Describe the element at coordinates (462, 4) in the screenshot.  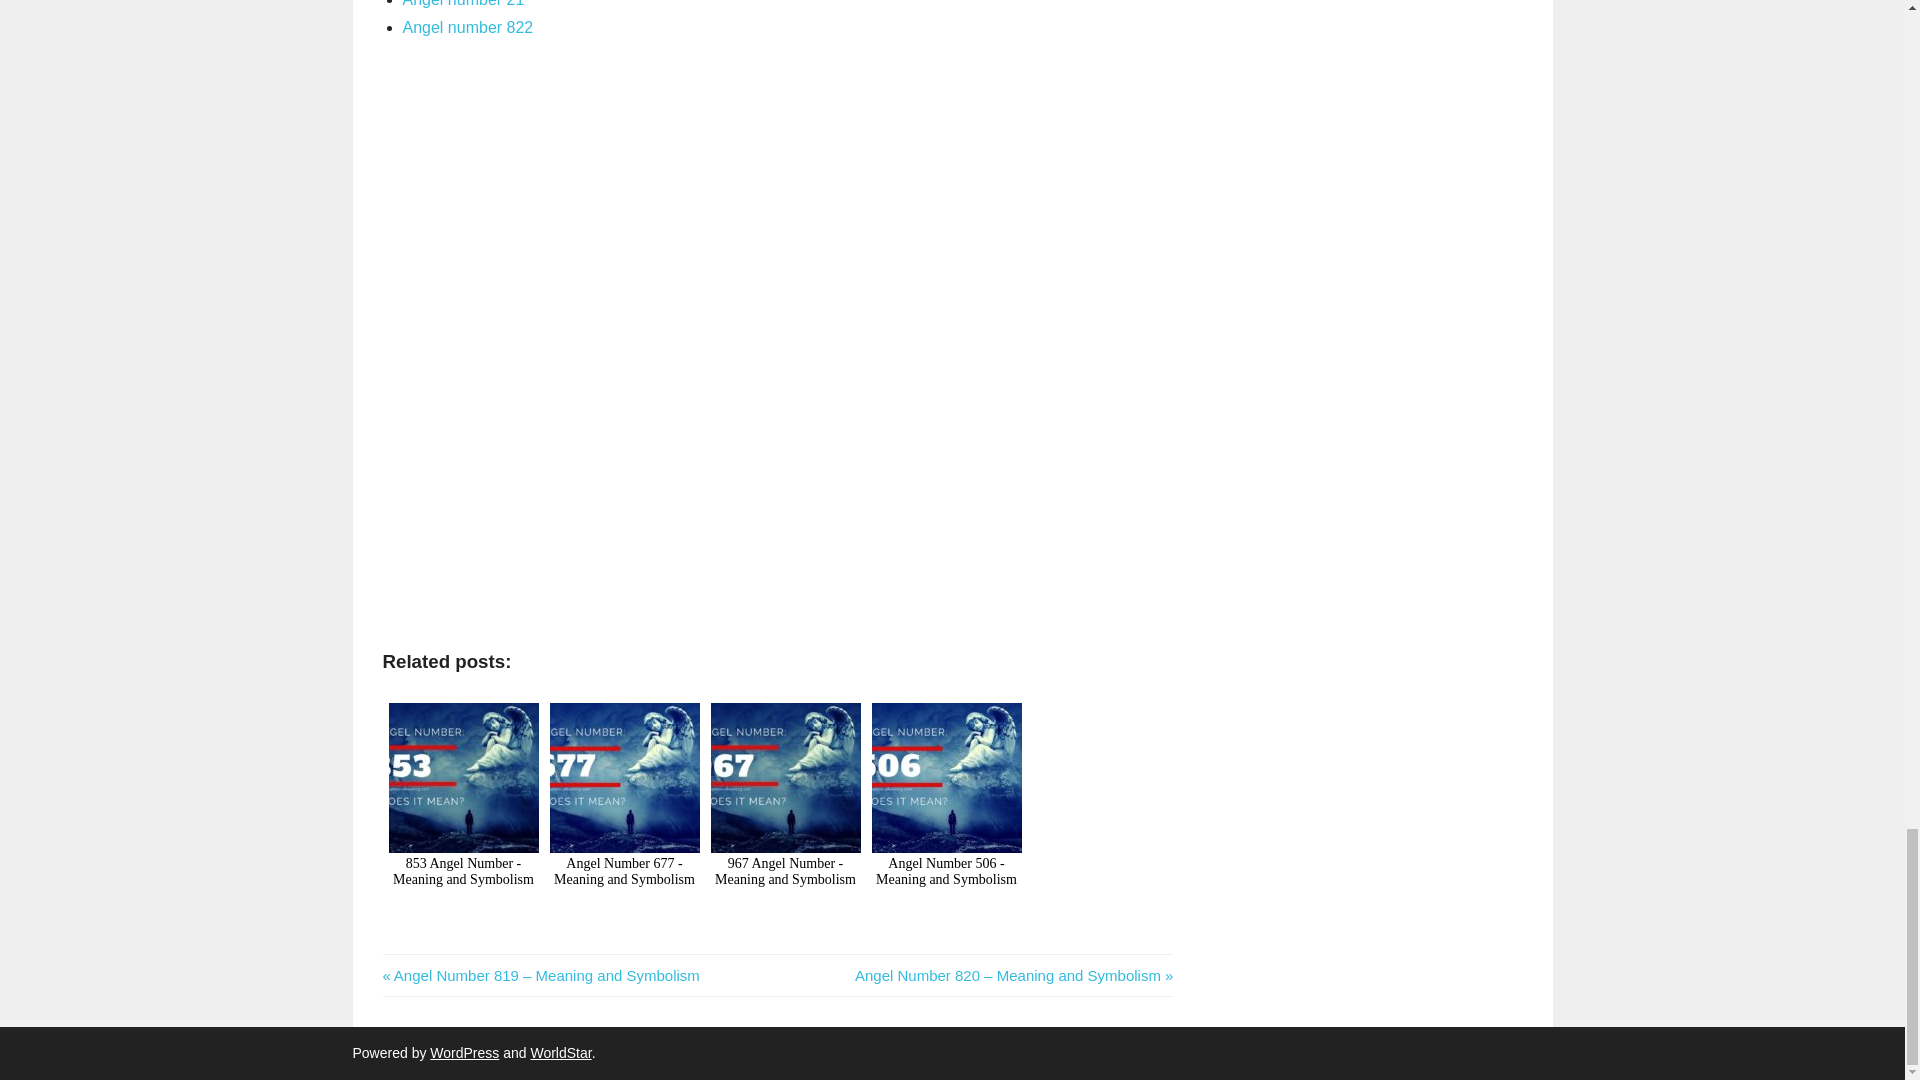
I see `Angel number 21` at that location.